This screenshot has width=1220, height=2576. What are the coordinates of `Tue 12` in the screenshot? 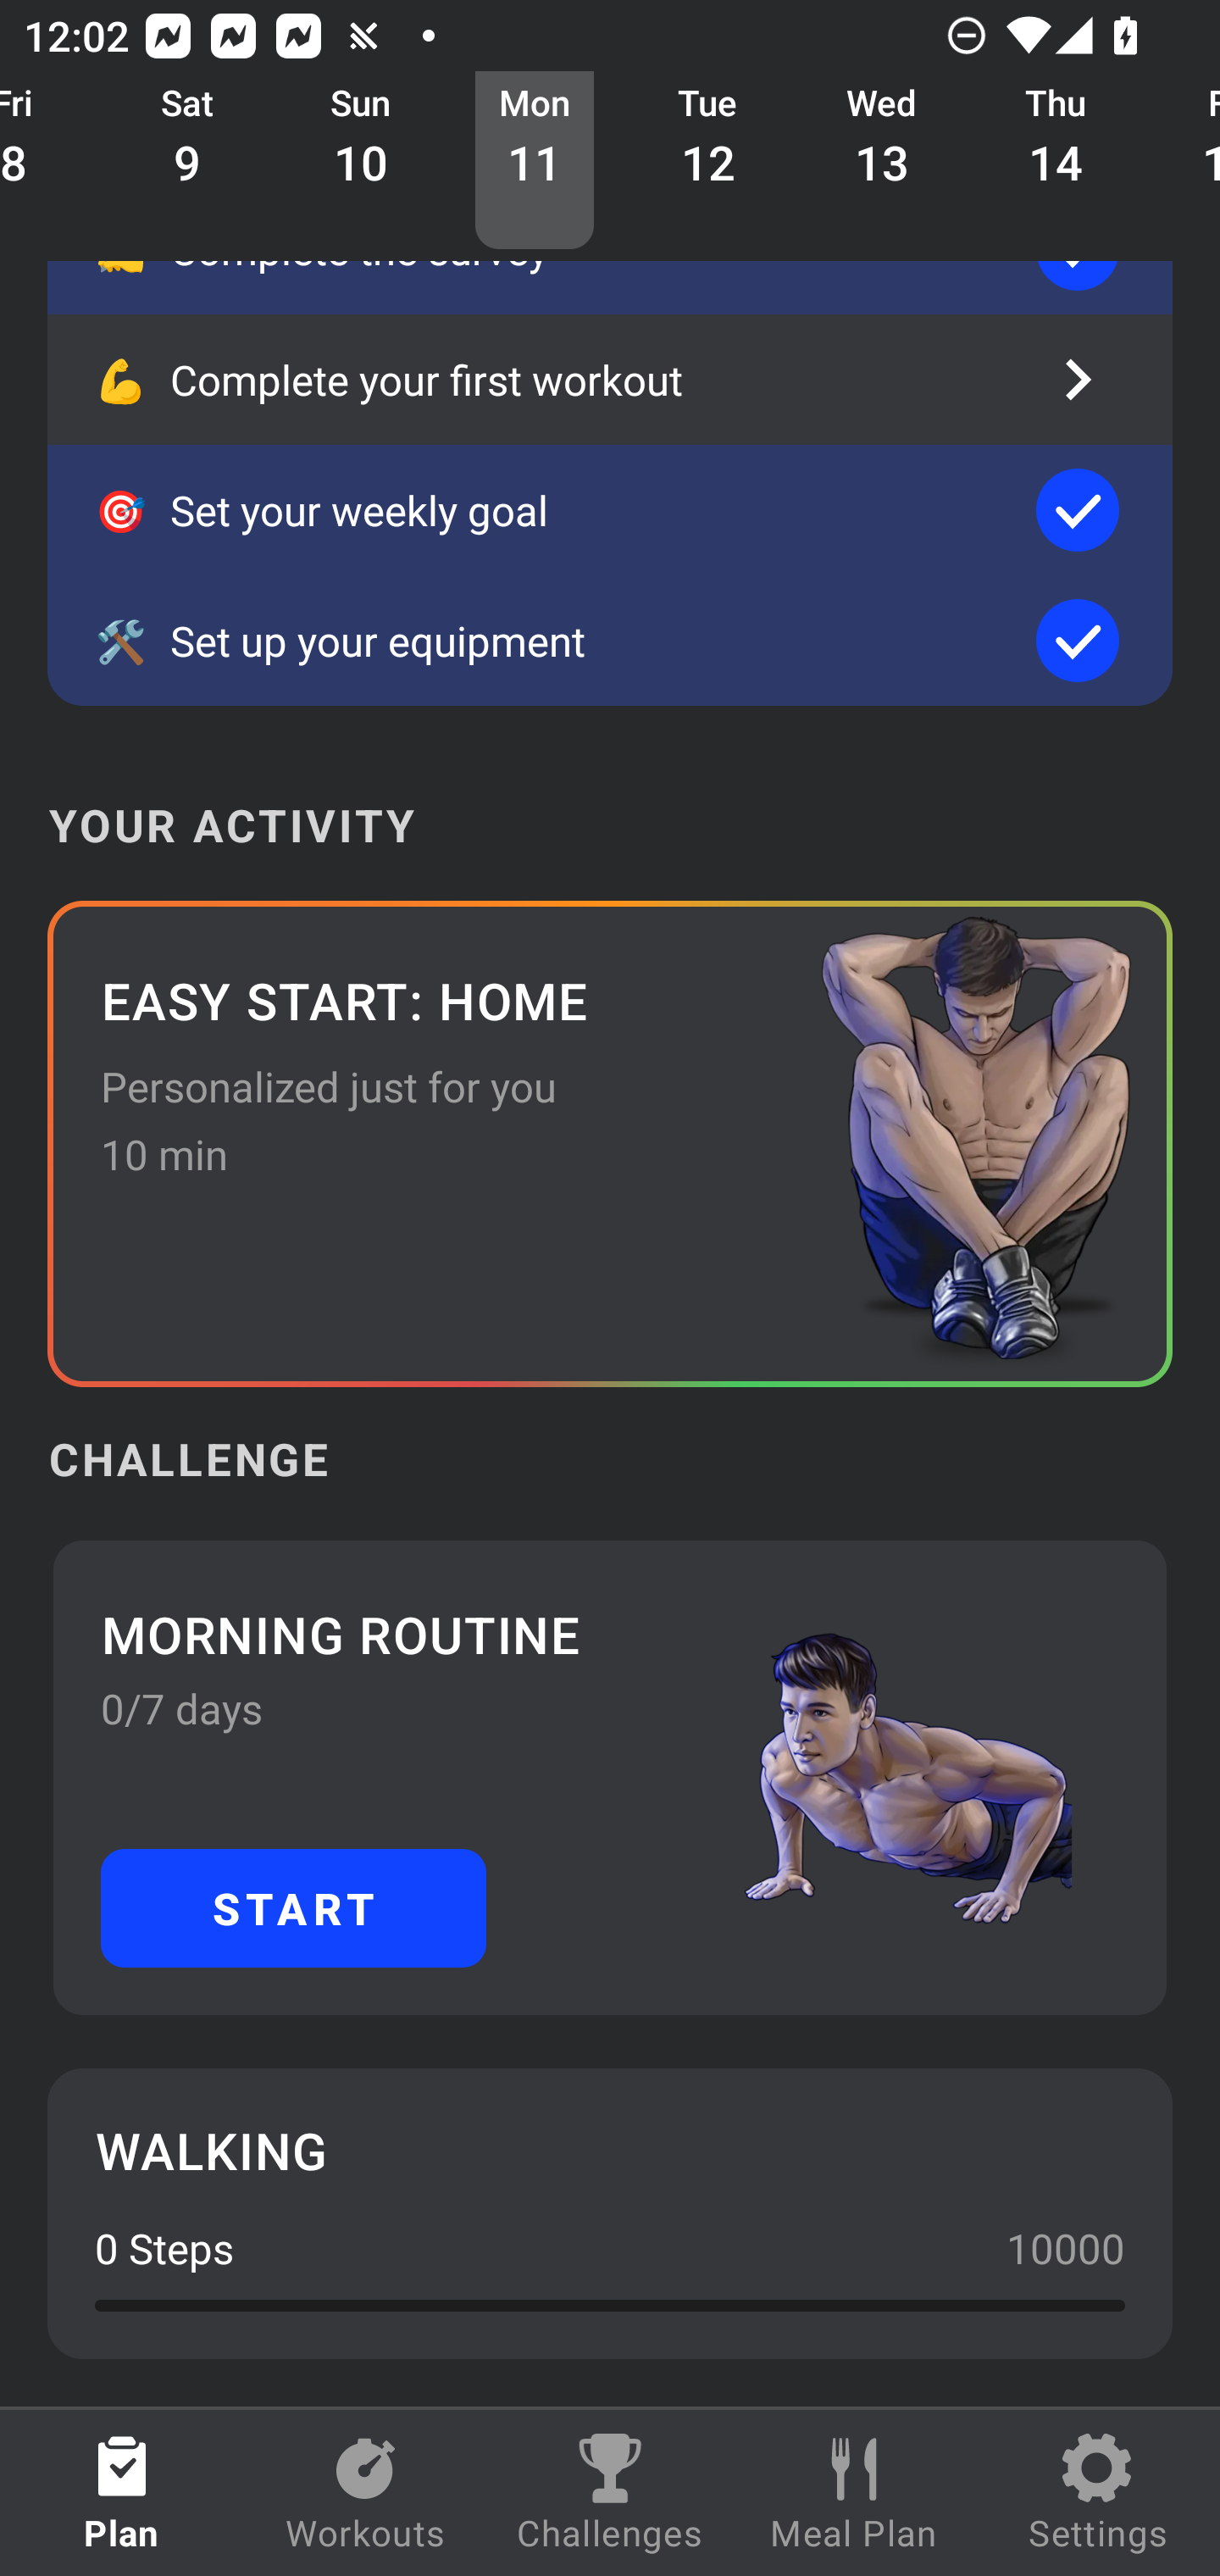 It's located at (708, 161).